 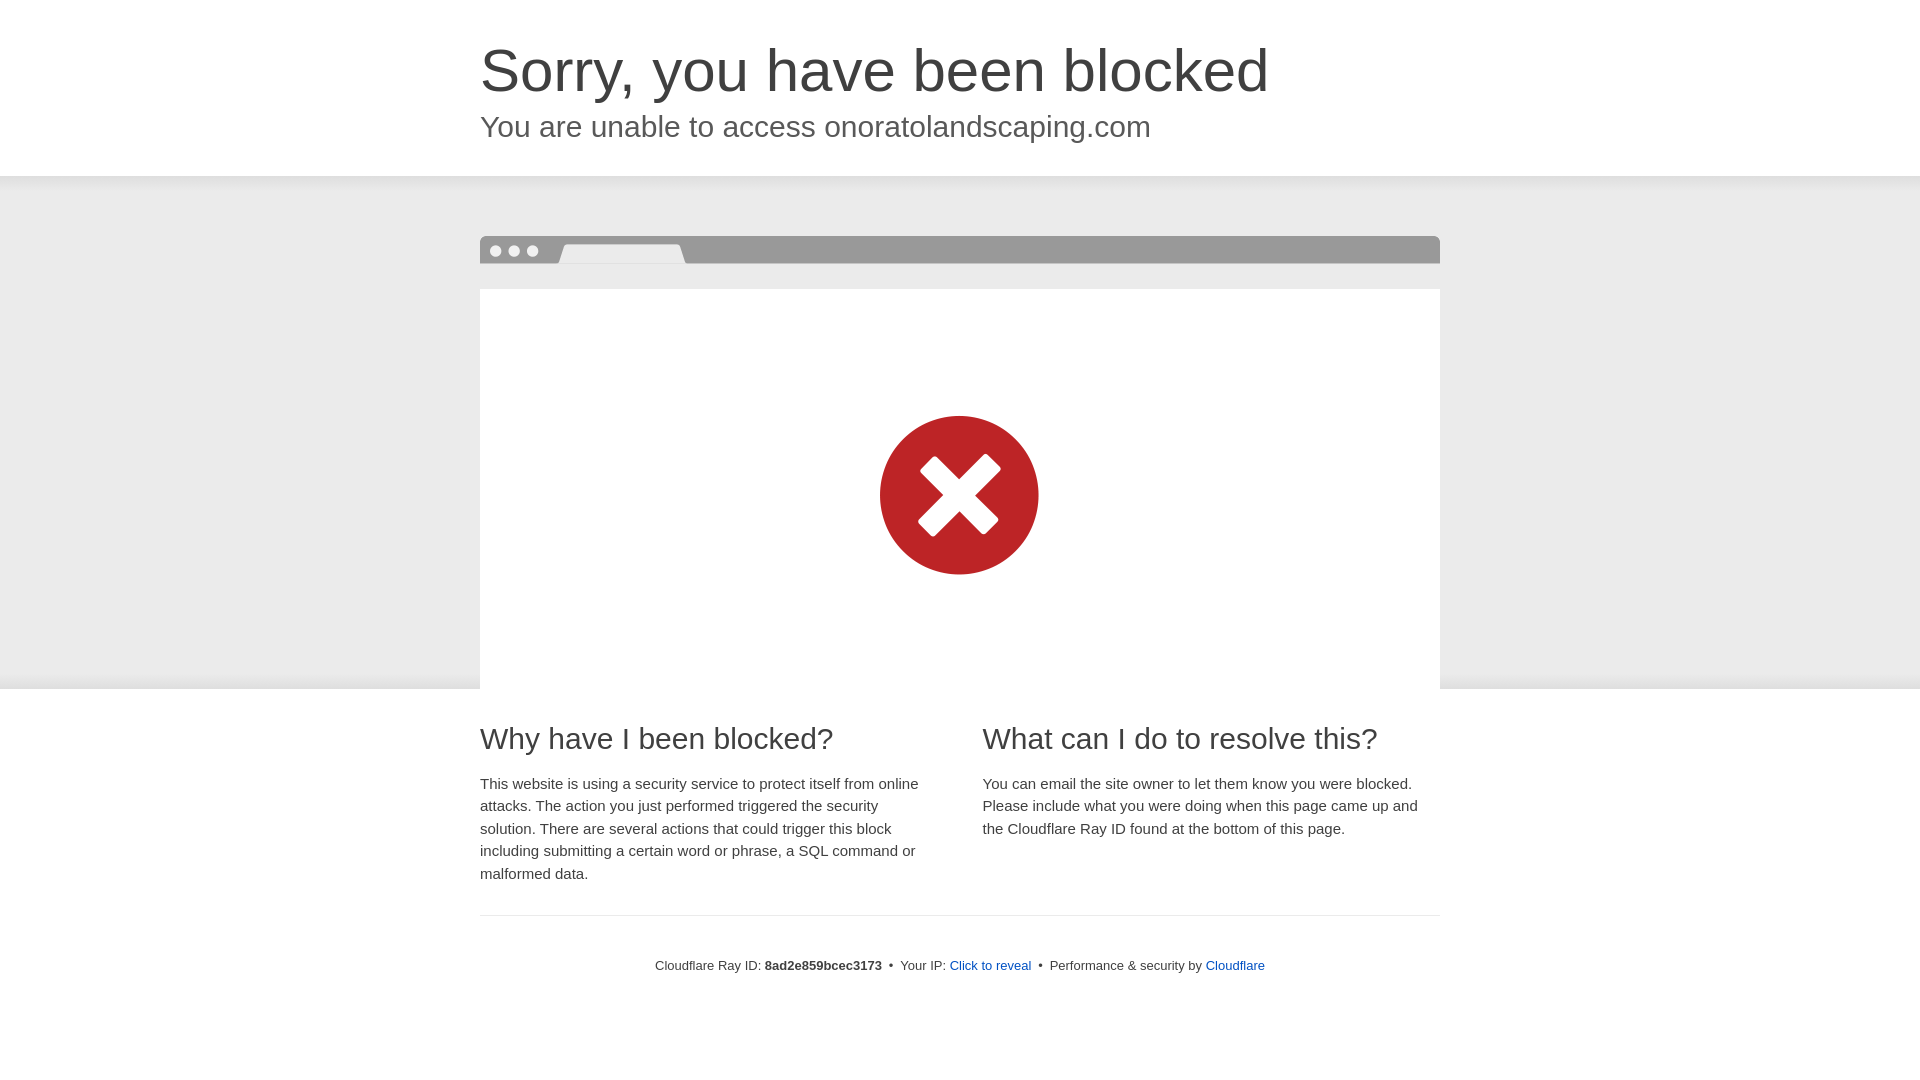 What do you see at coordinates (1235, 965) in the screenshot?
I see `Cloudflare` at bounding box center [1235, 965].